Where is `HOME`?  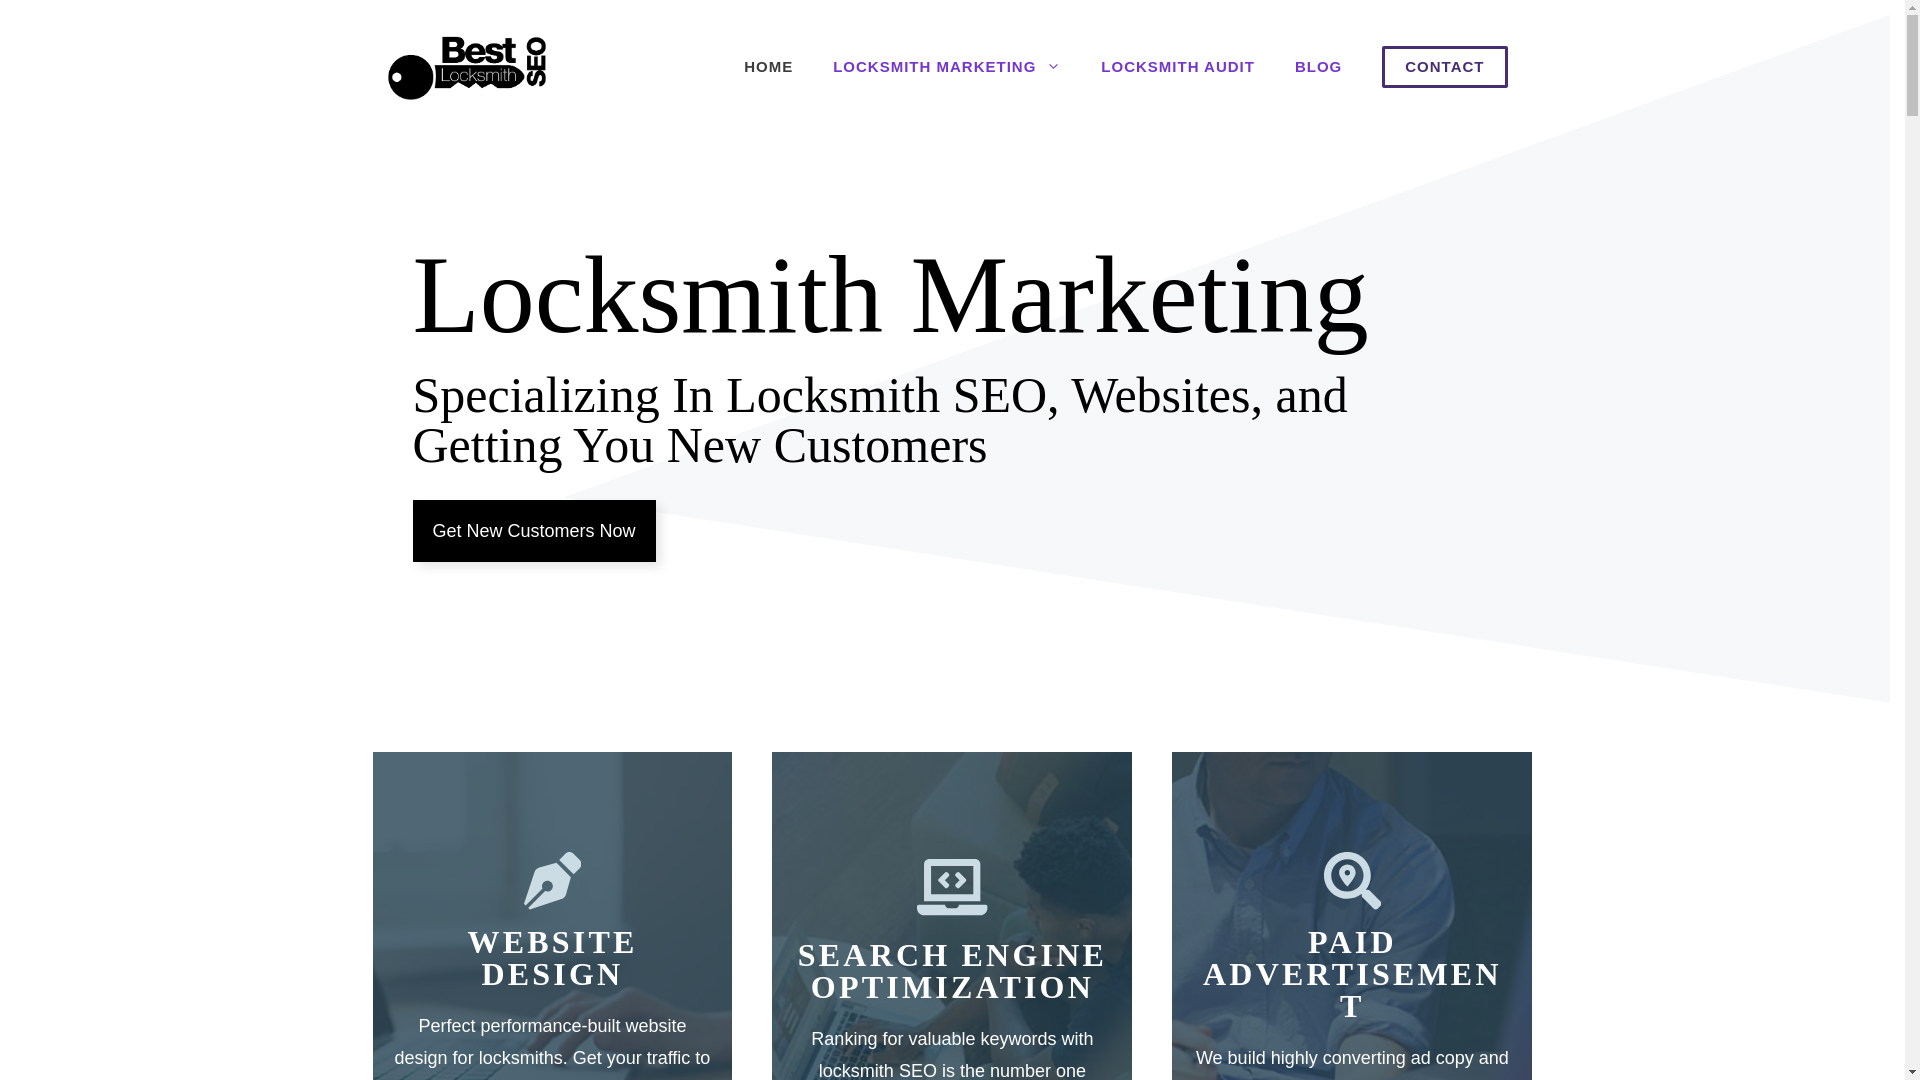
HOME is located at coordinates (768, 66).